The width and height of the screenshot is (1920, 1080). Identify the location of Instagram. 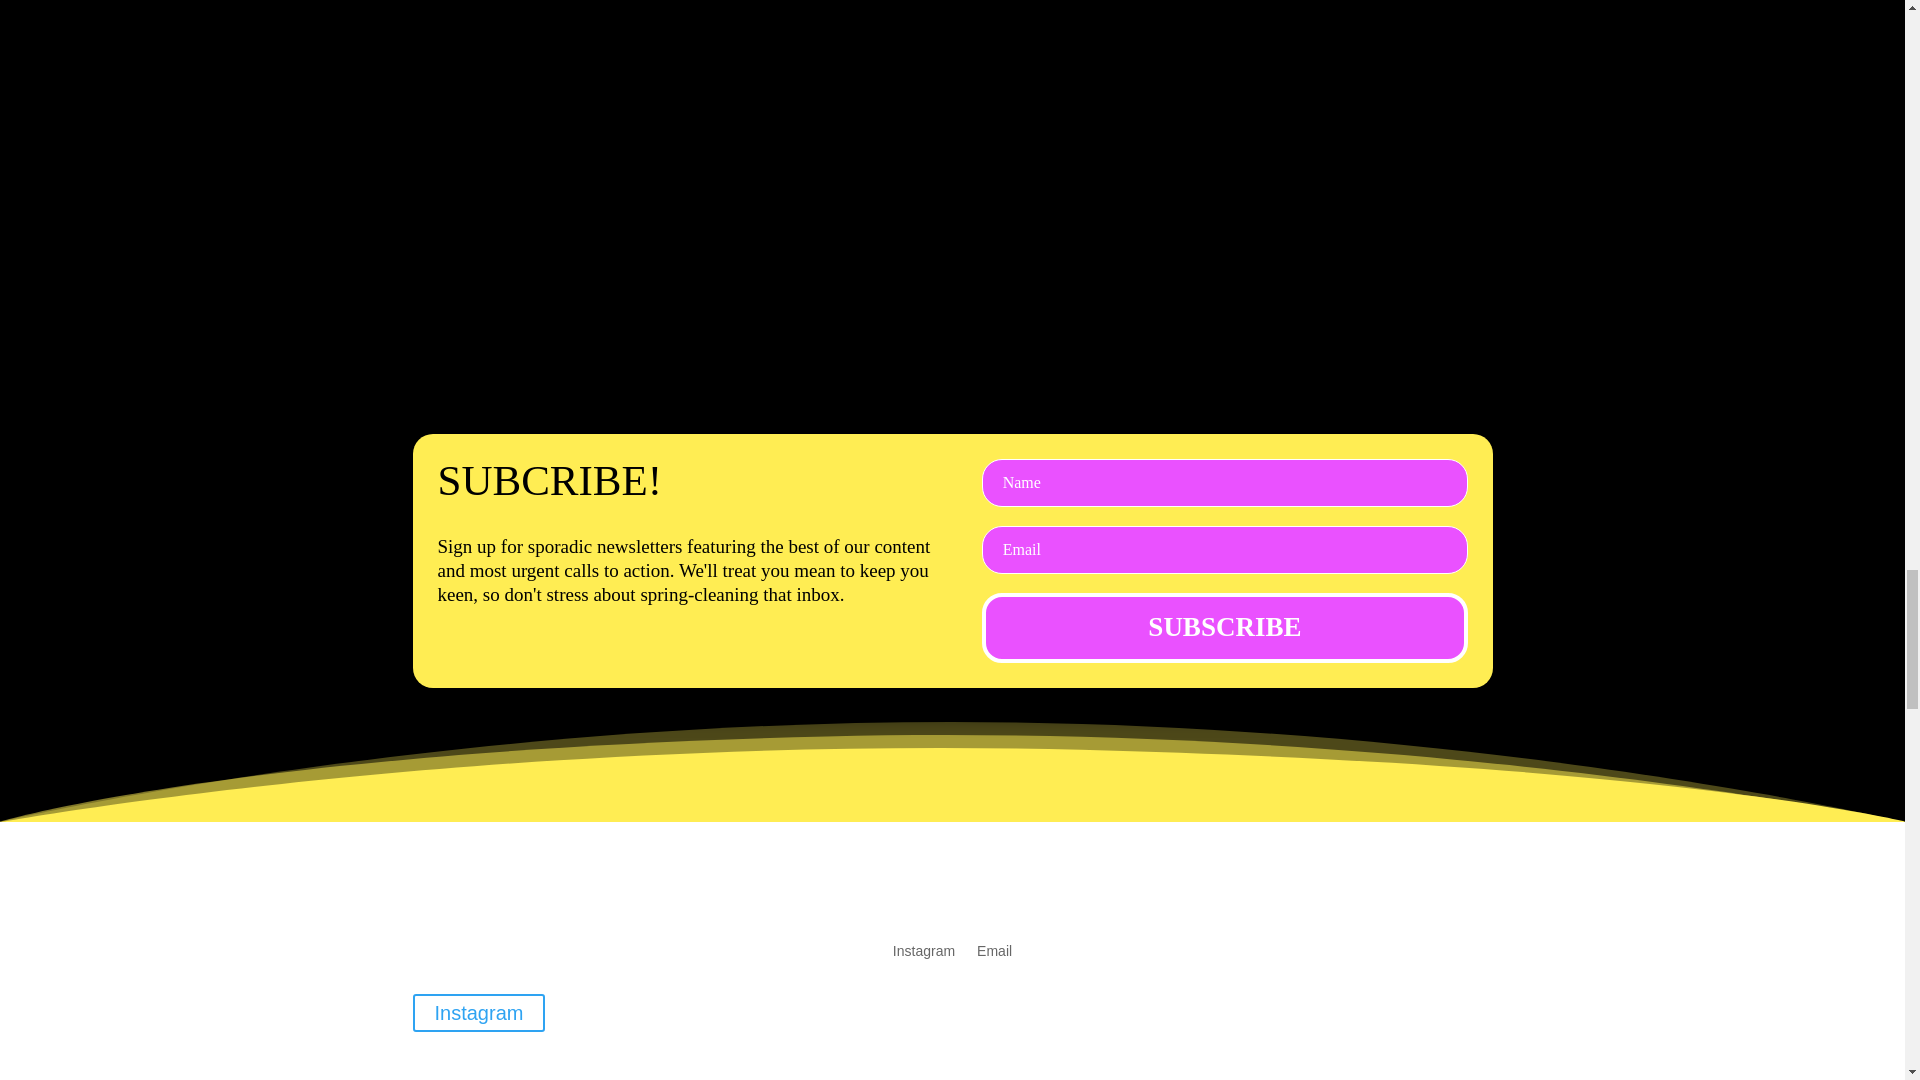
(923, 946).